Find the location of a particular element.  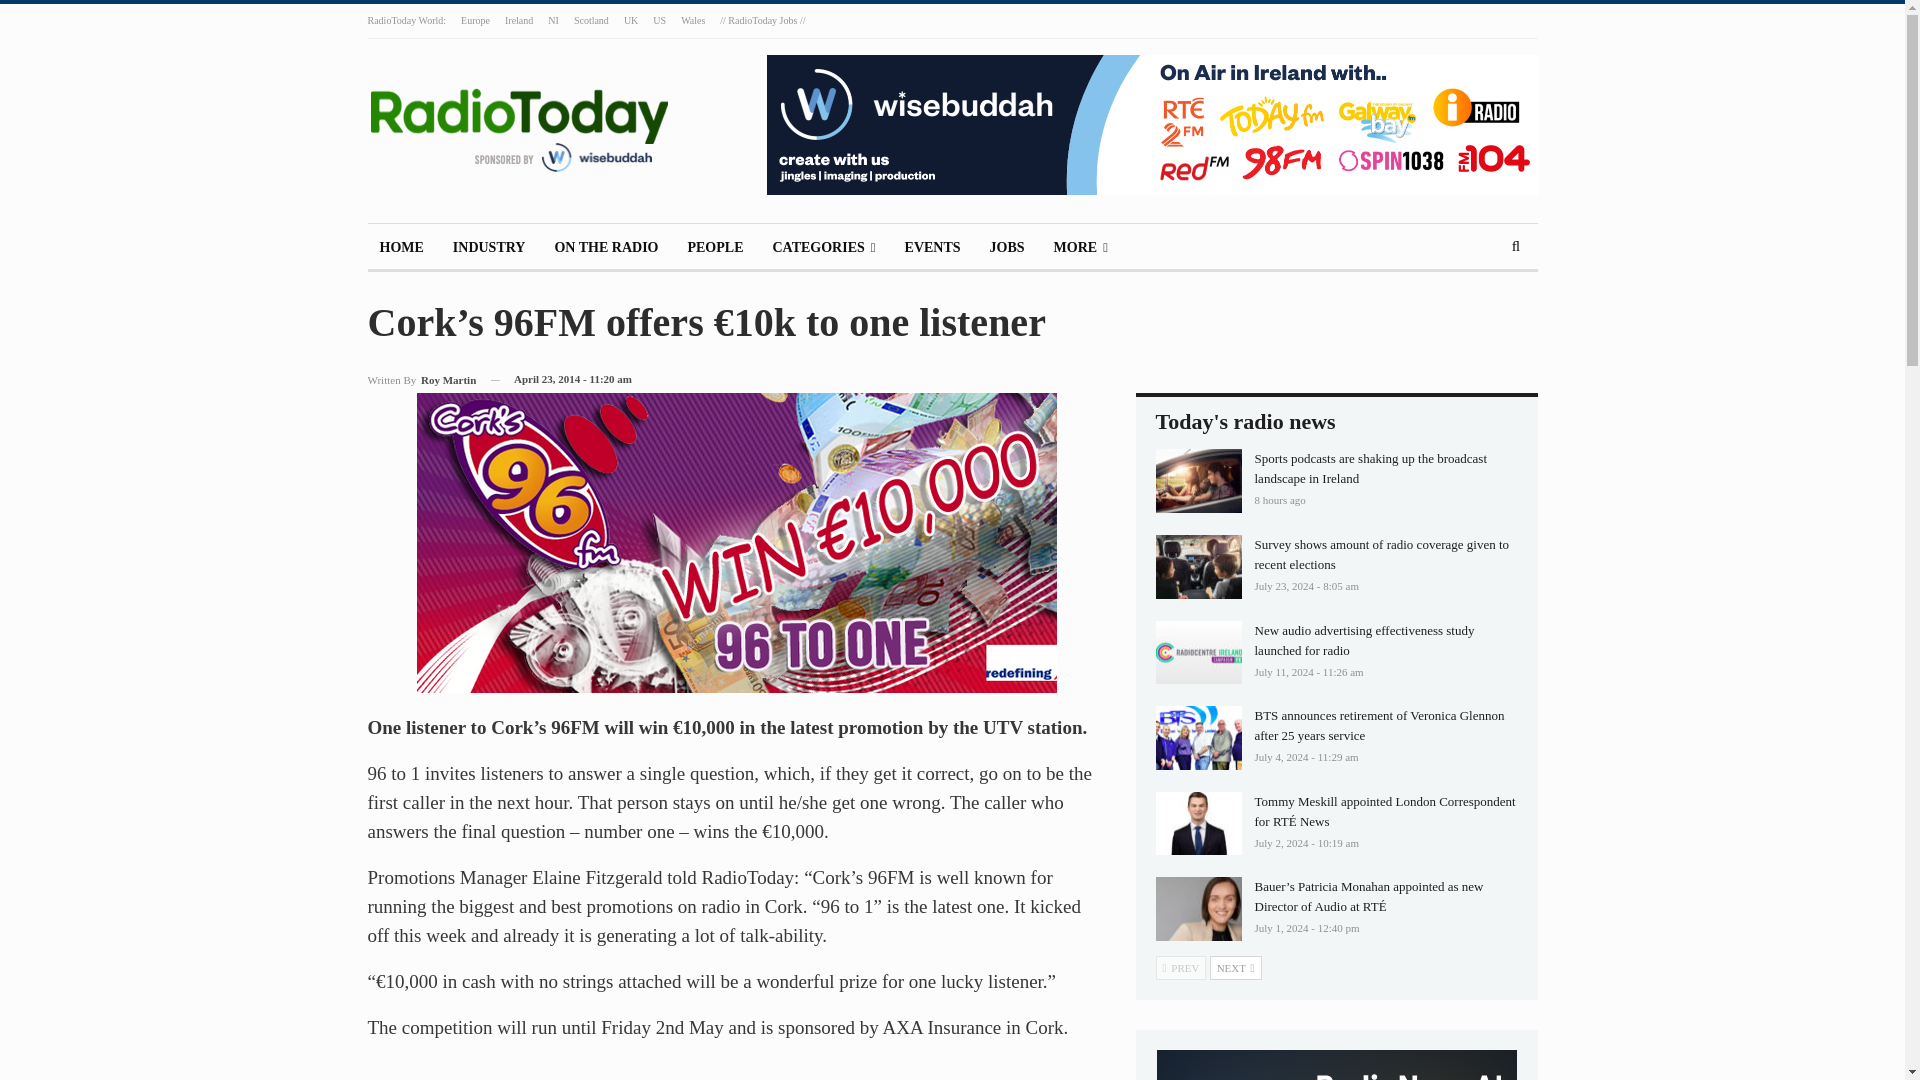

NI is located at coordinates (552, 20).